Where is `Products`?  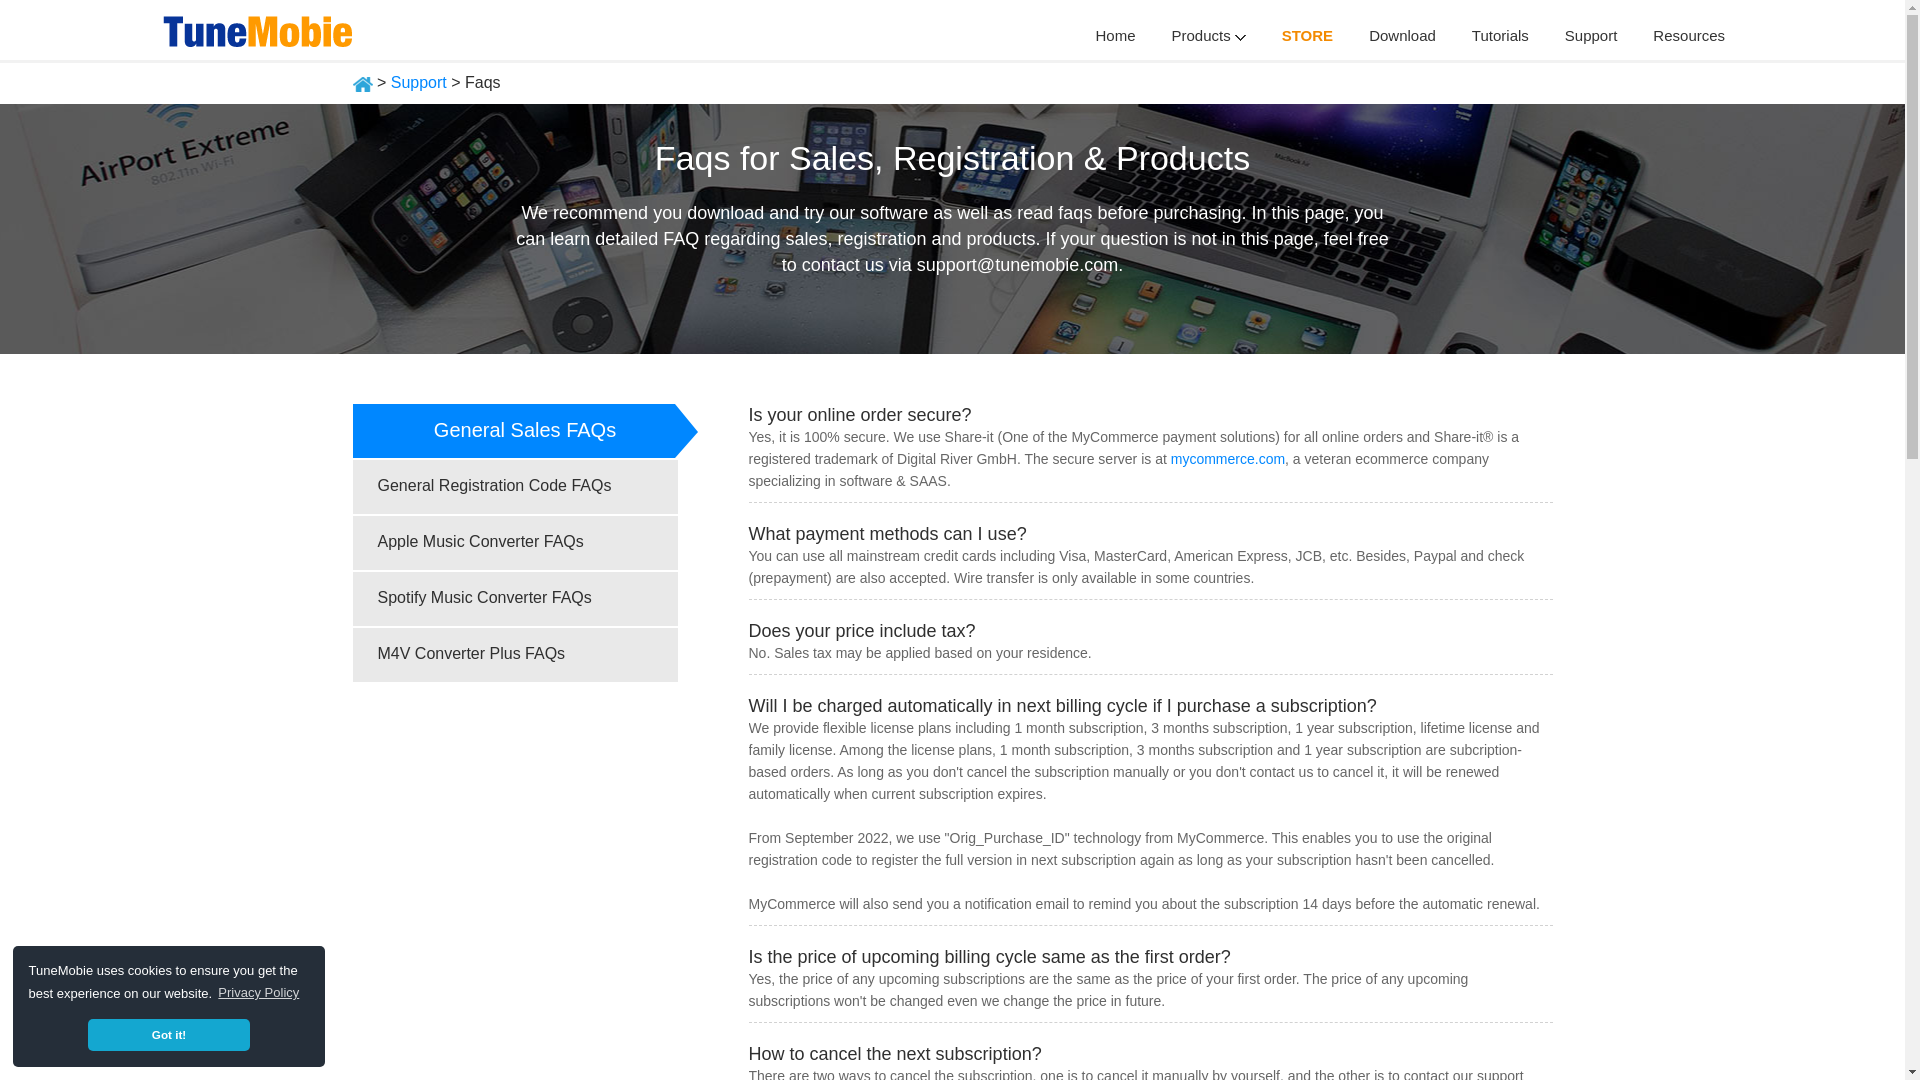 Products is located at coordinates (1208, 35).